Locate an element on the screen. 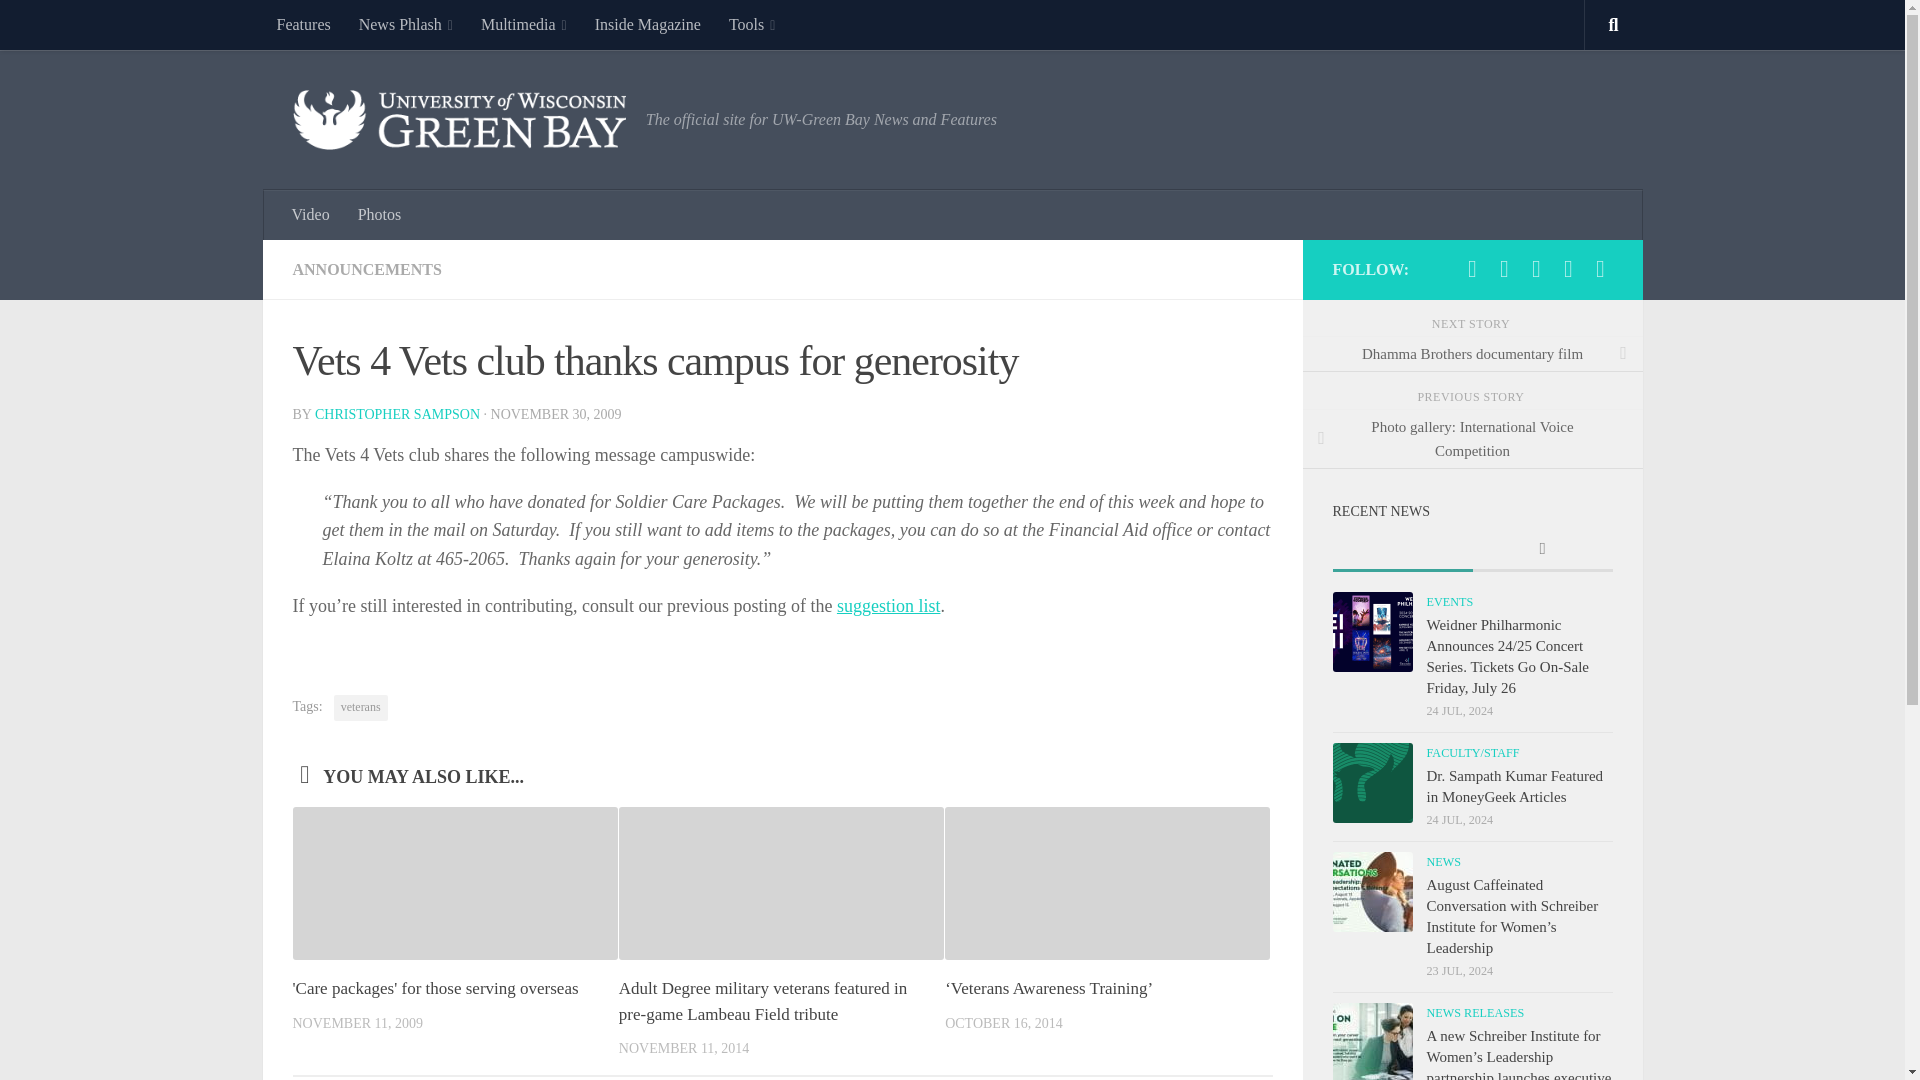  suggestion list is located at coordinates (888, 606).